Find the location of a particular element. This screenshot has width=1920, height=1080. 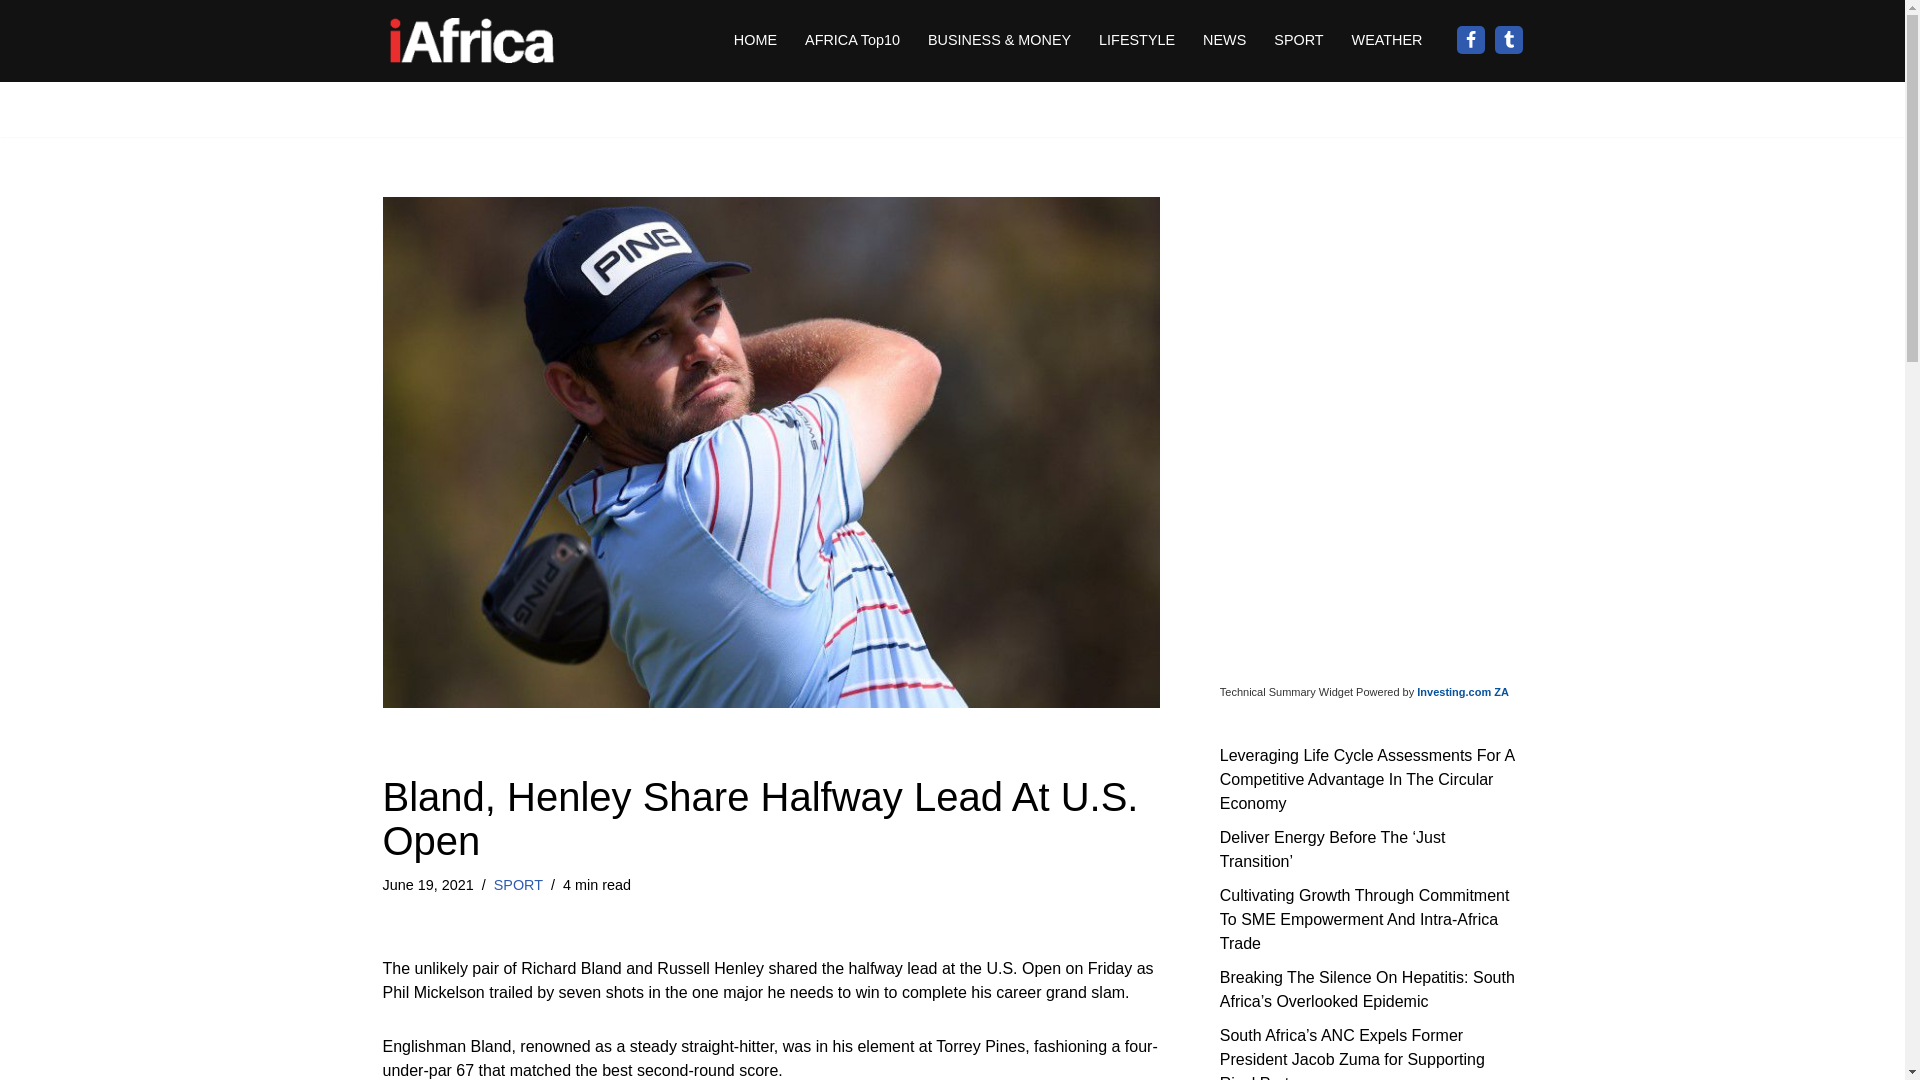

SPORT is located at coordinates (518, 884).